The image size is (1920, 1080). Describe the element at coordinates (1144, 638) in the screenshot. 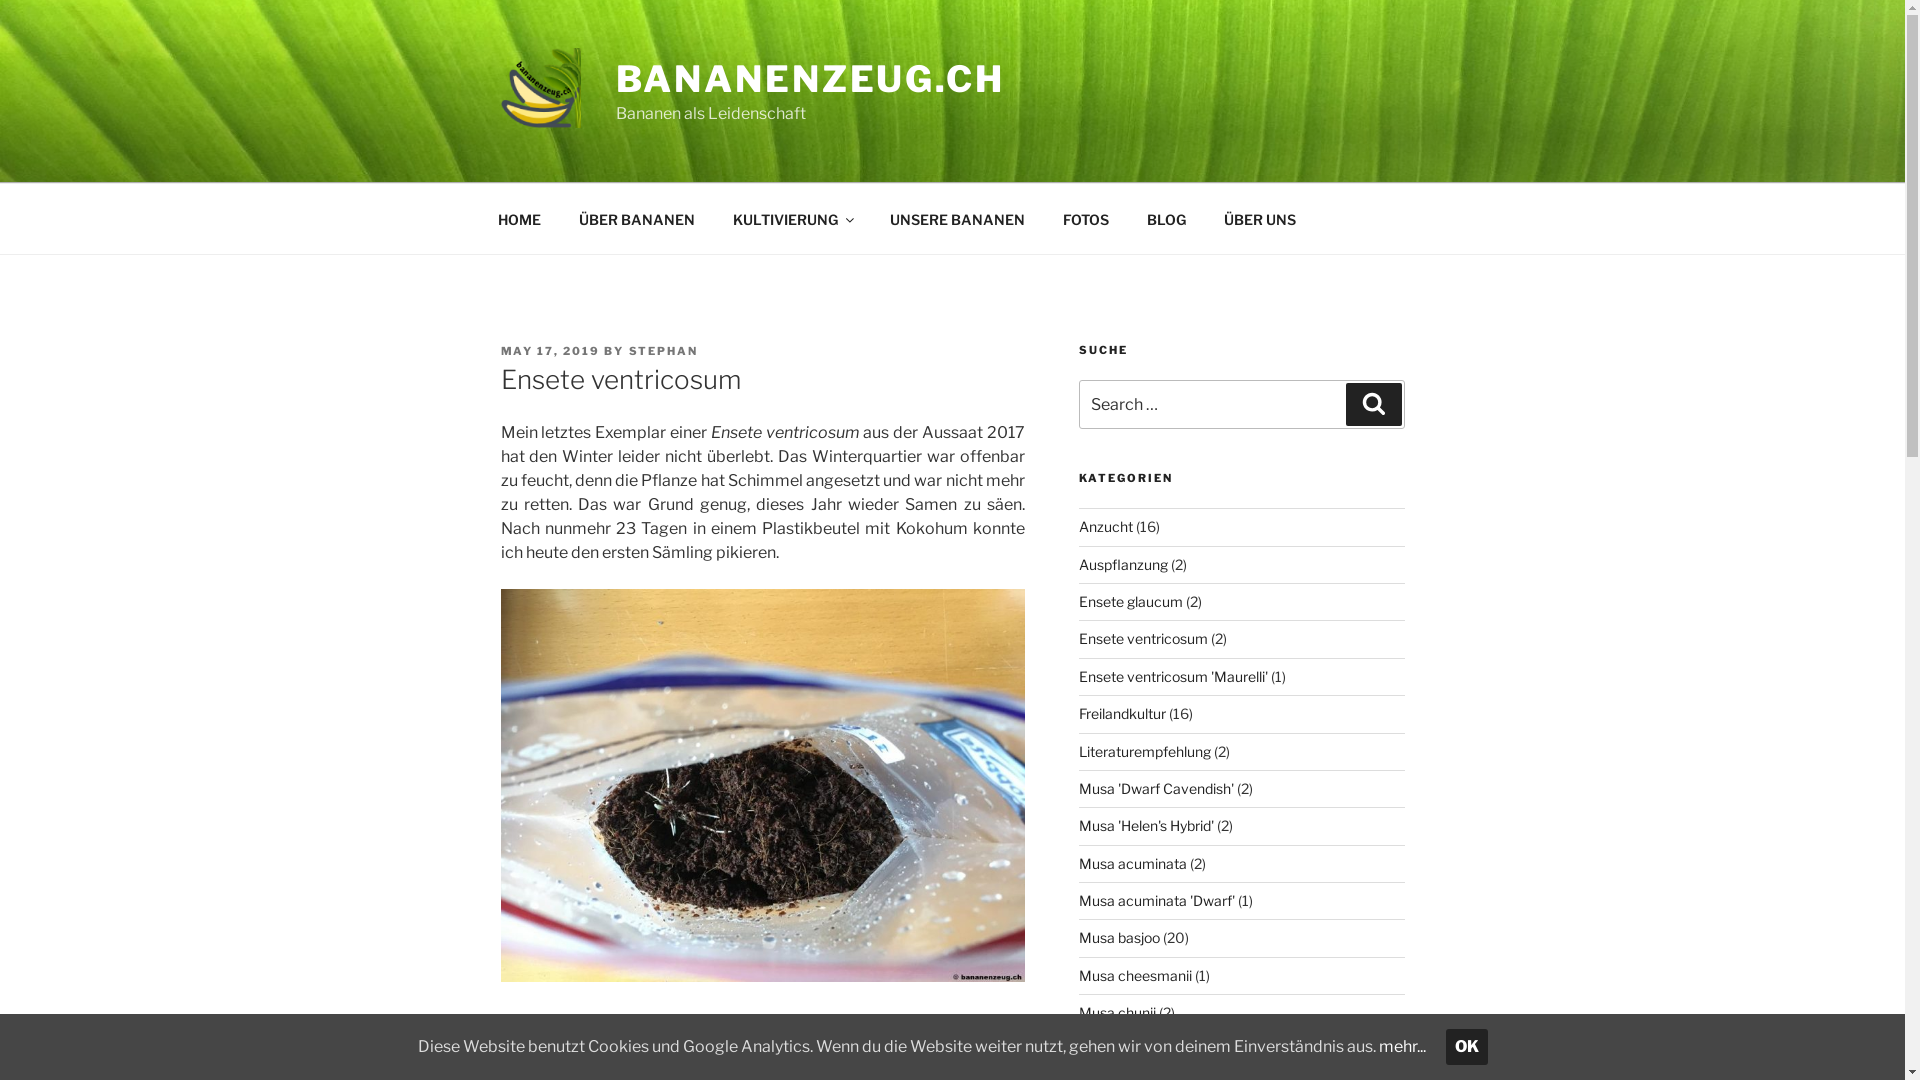

I see `Ensete ventricosum` at that location.